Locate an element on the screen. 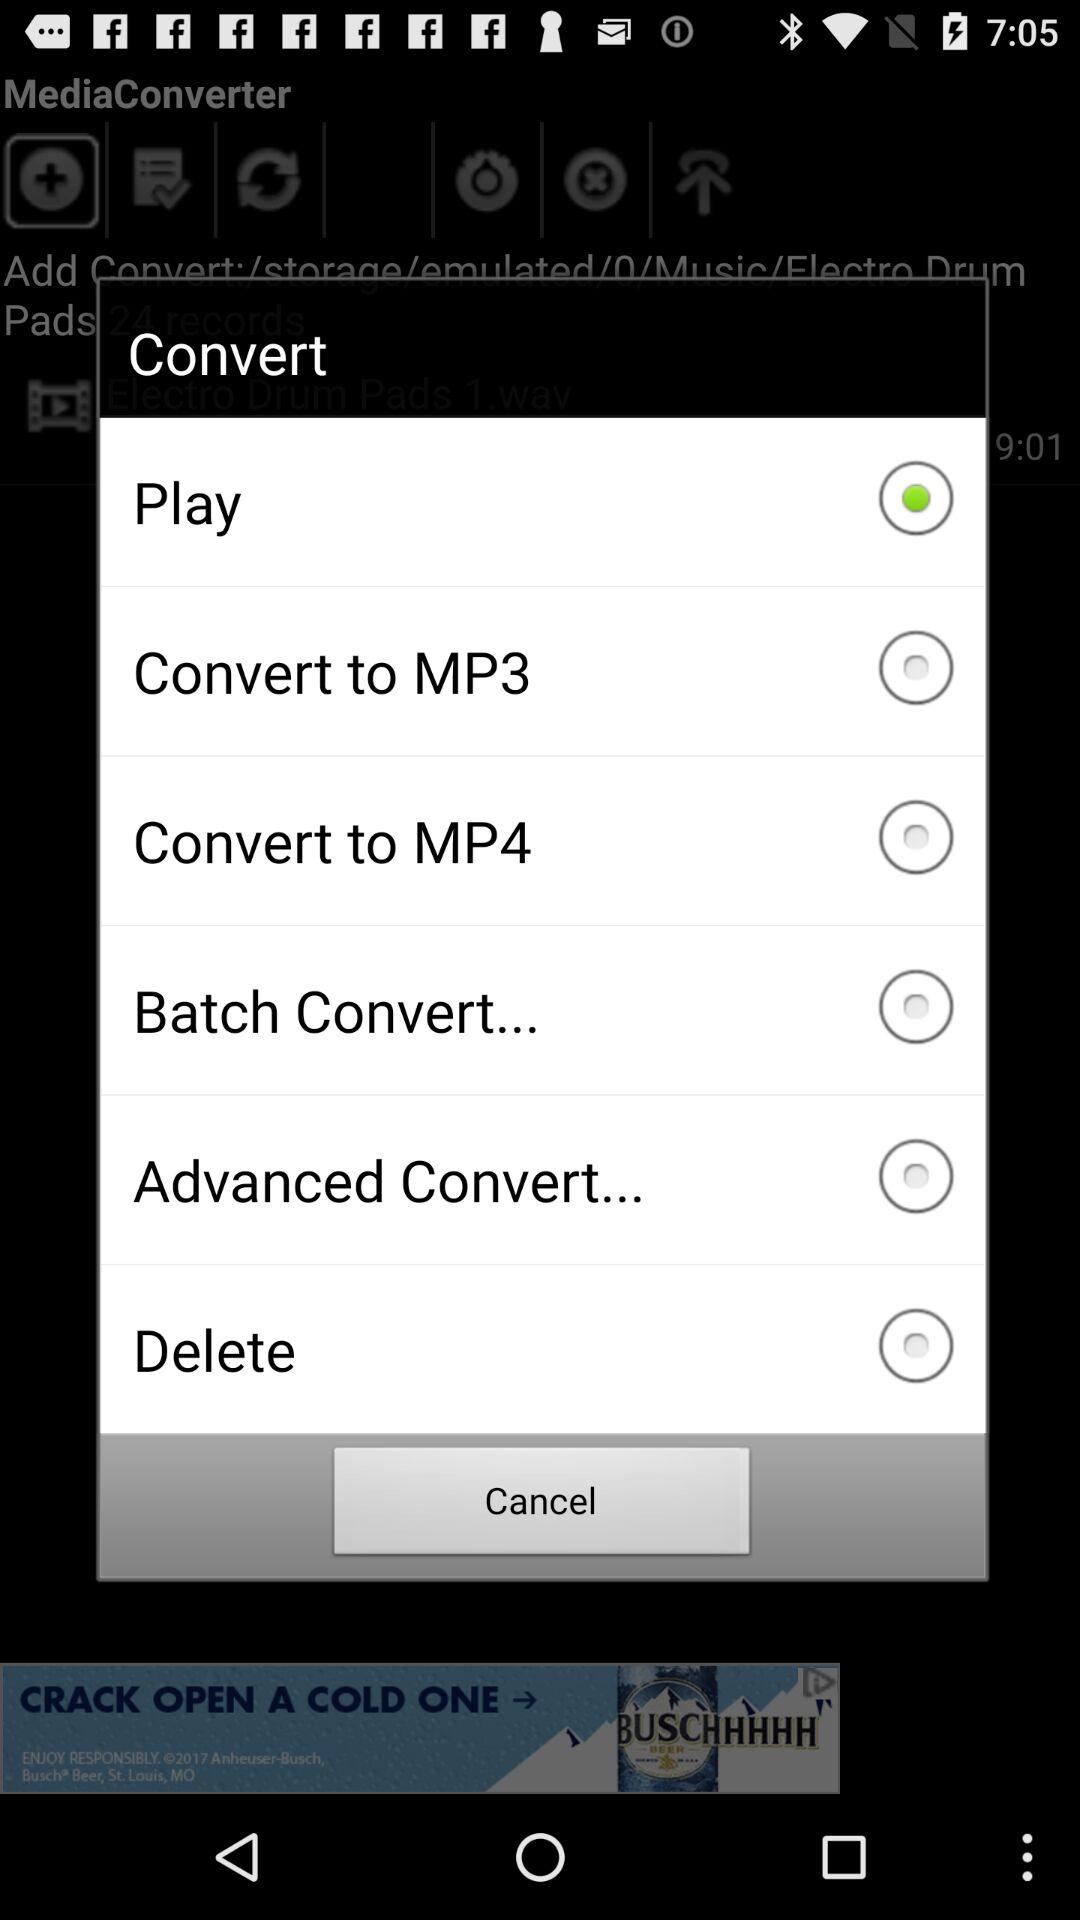 The width and height of the screenshot is (1080, 1920). jump until the cancel item is located at coordinates (542, 1506).